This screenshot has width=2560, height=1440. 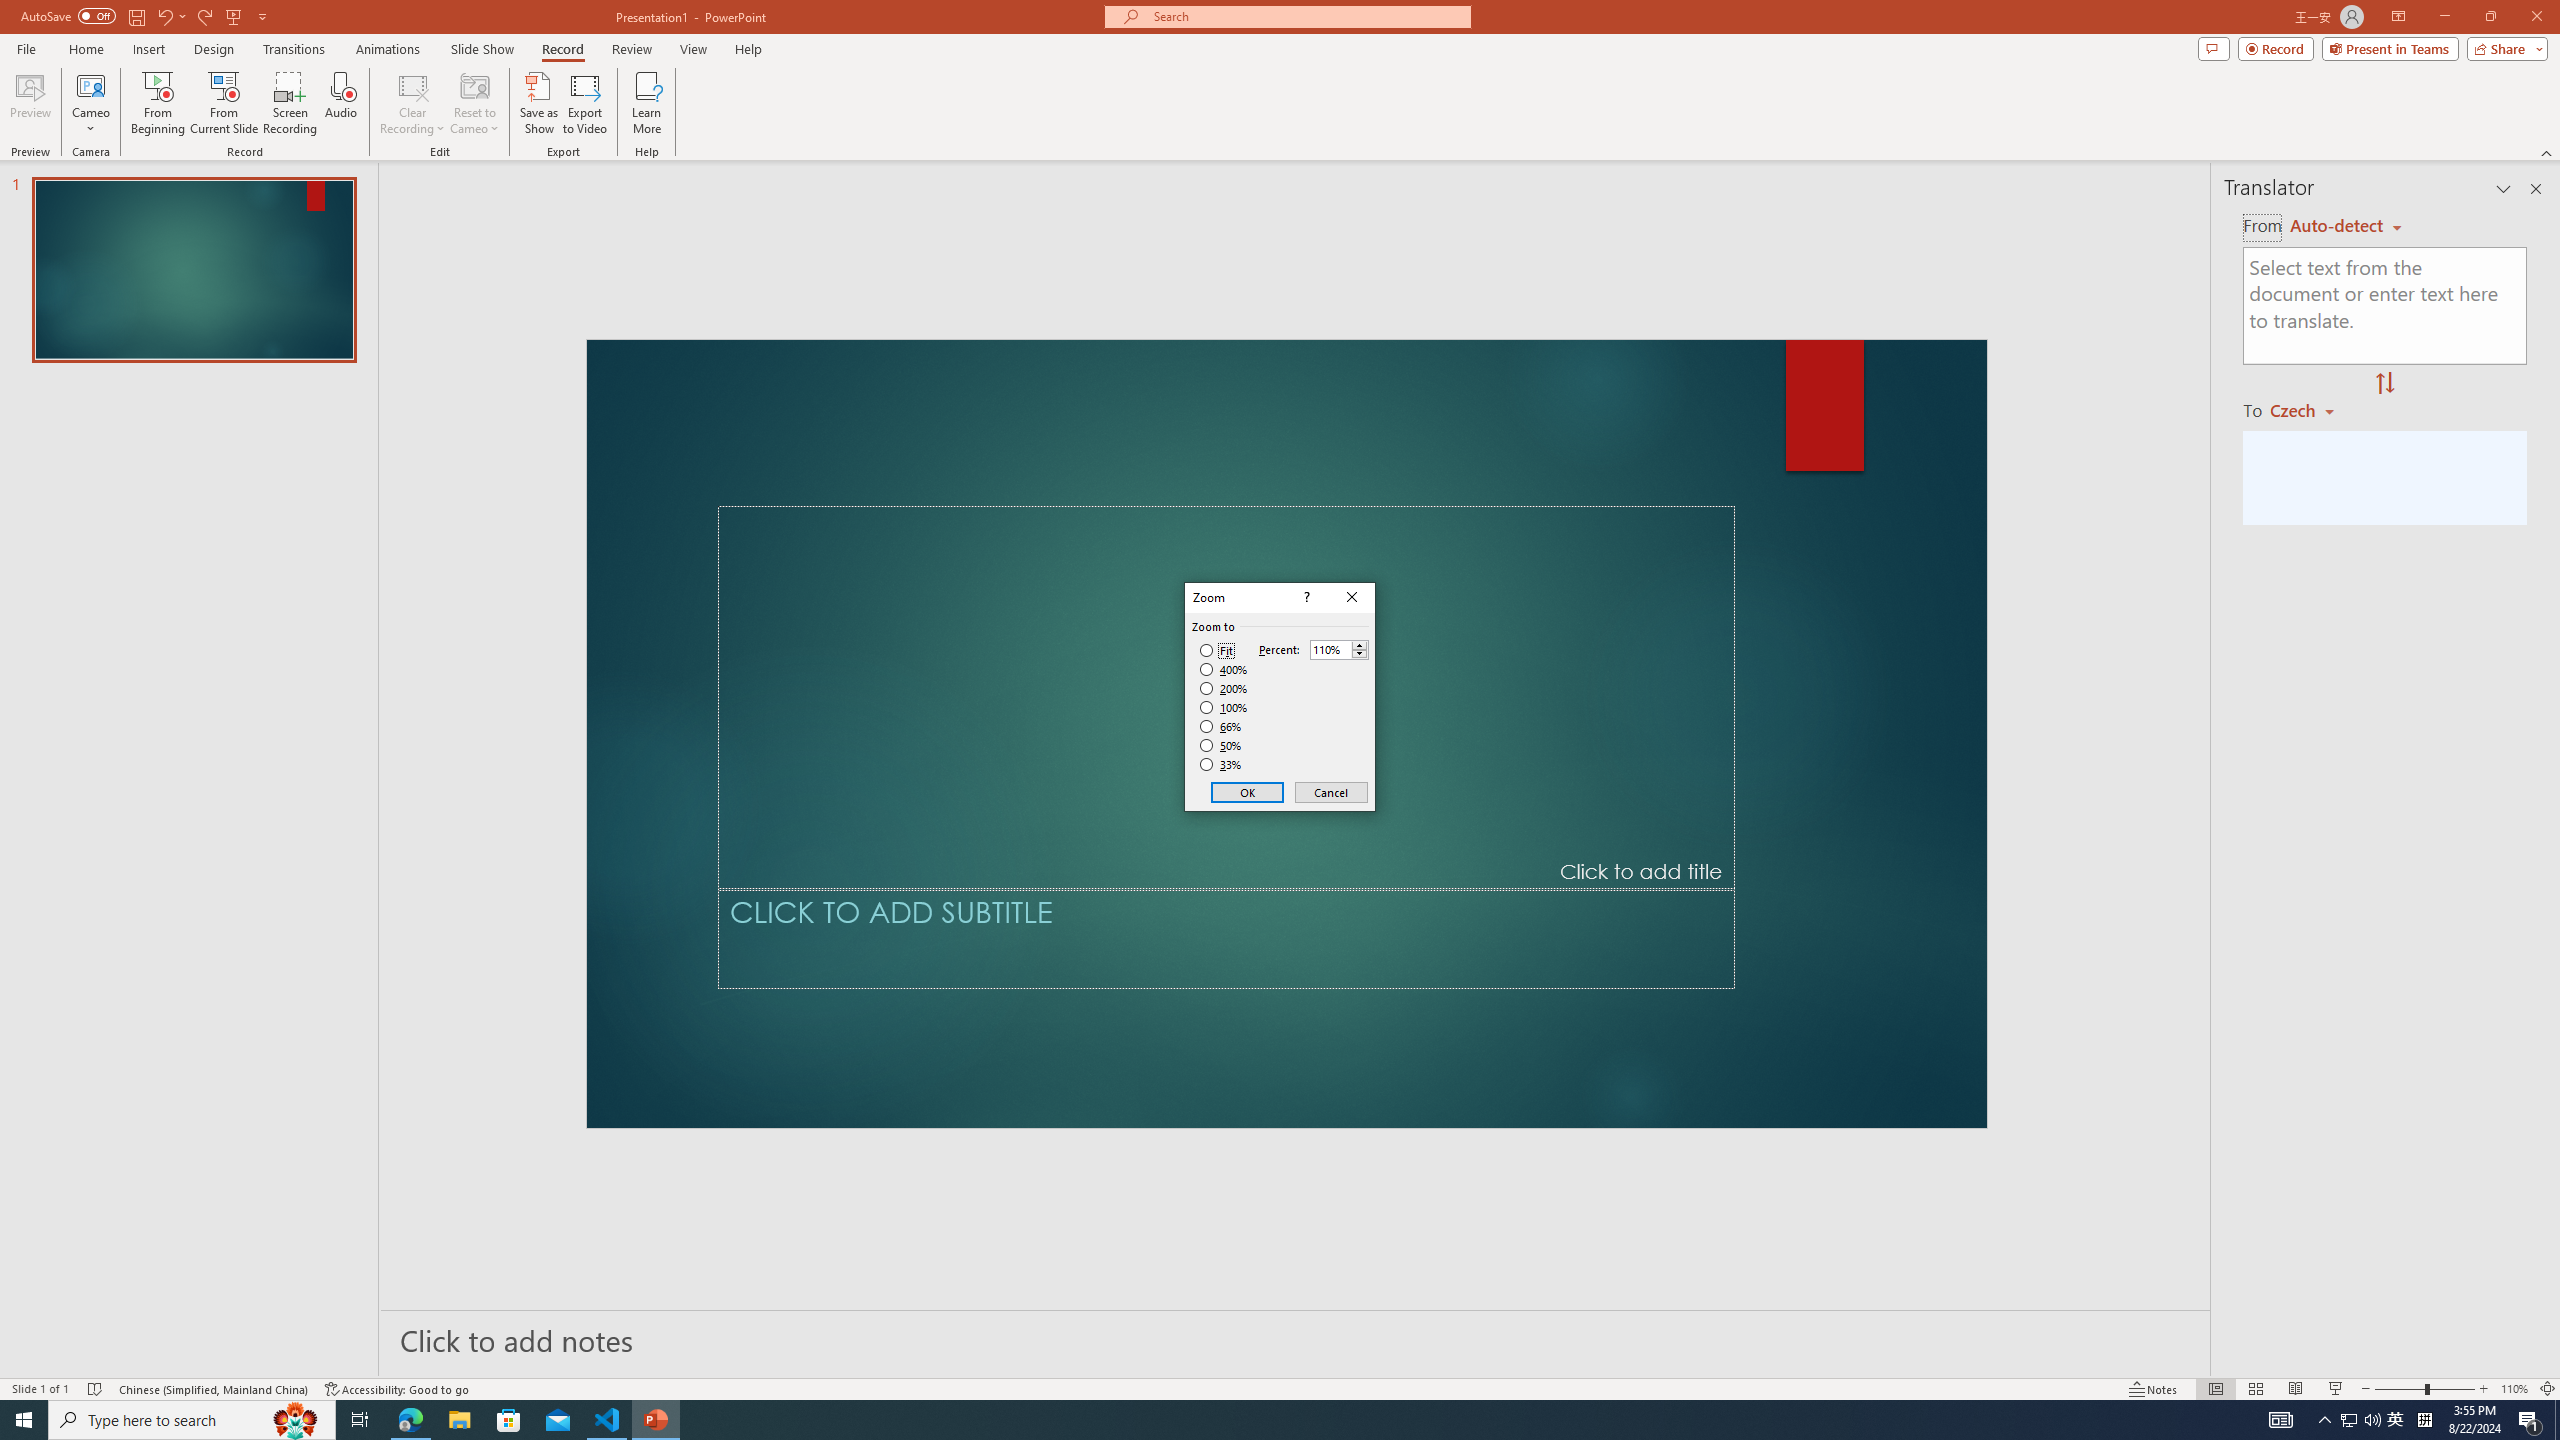 I want to click on 200%, so click(x=1224, y=688).